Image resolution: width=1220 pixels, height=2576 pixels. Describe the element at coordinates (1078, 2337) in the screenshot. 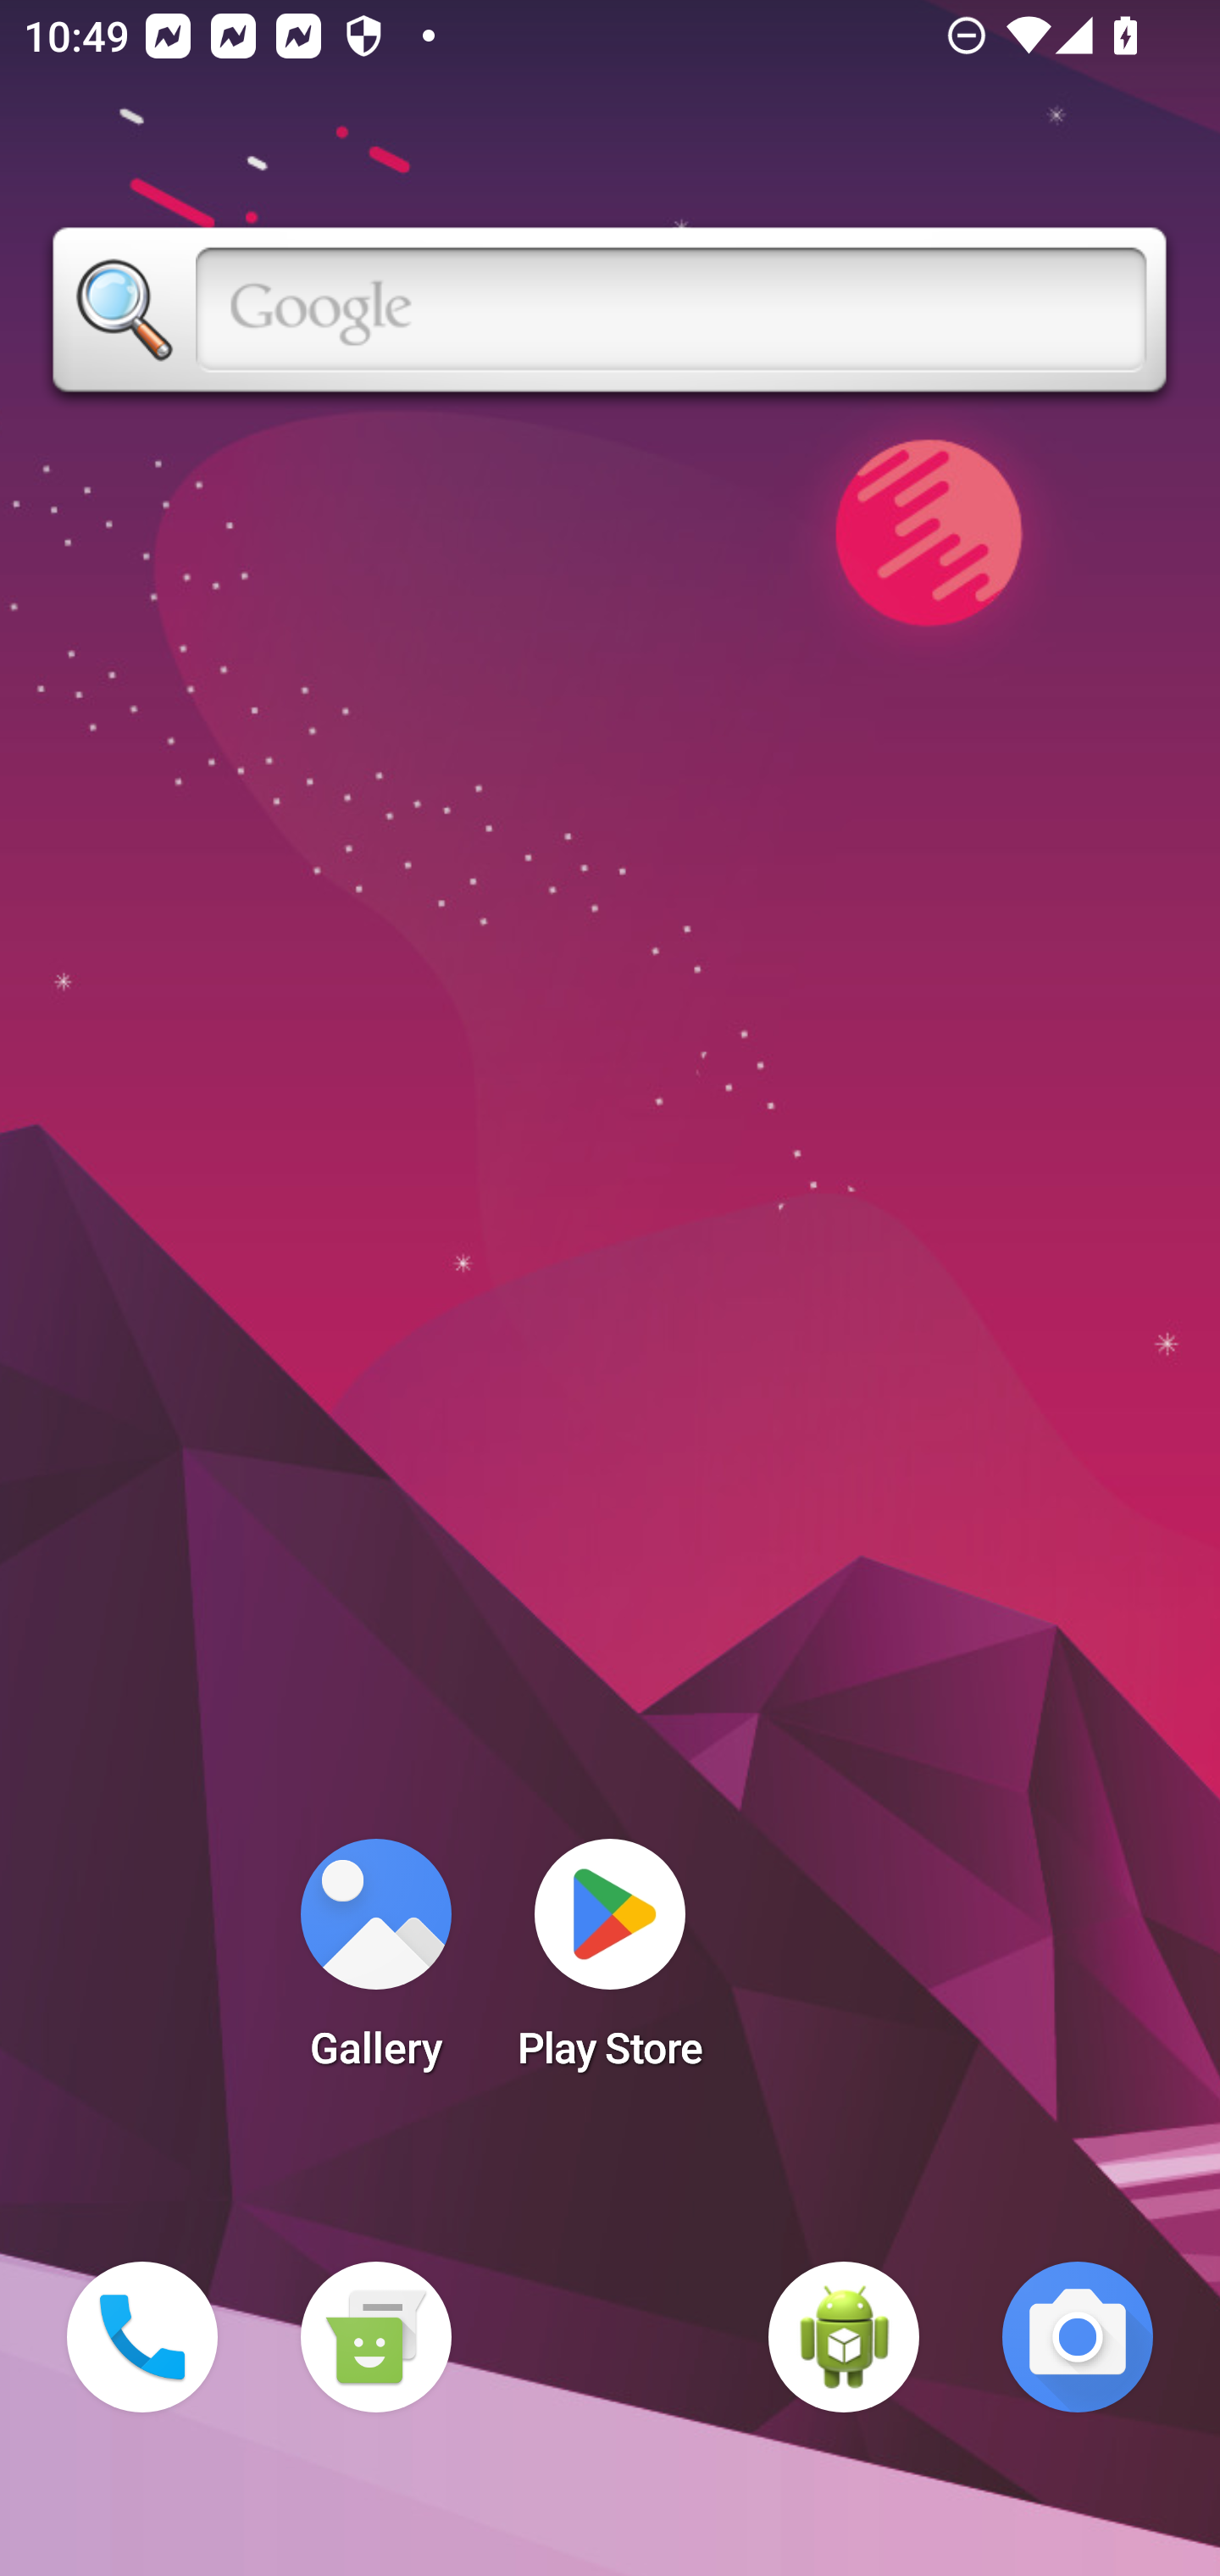

I see `Camera` at that location.